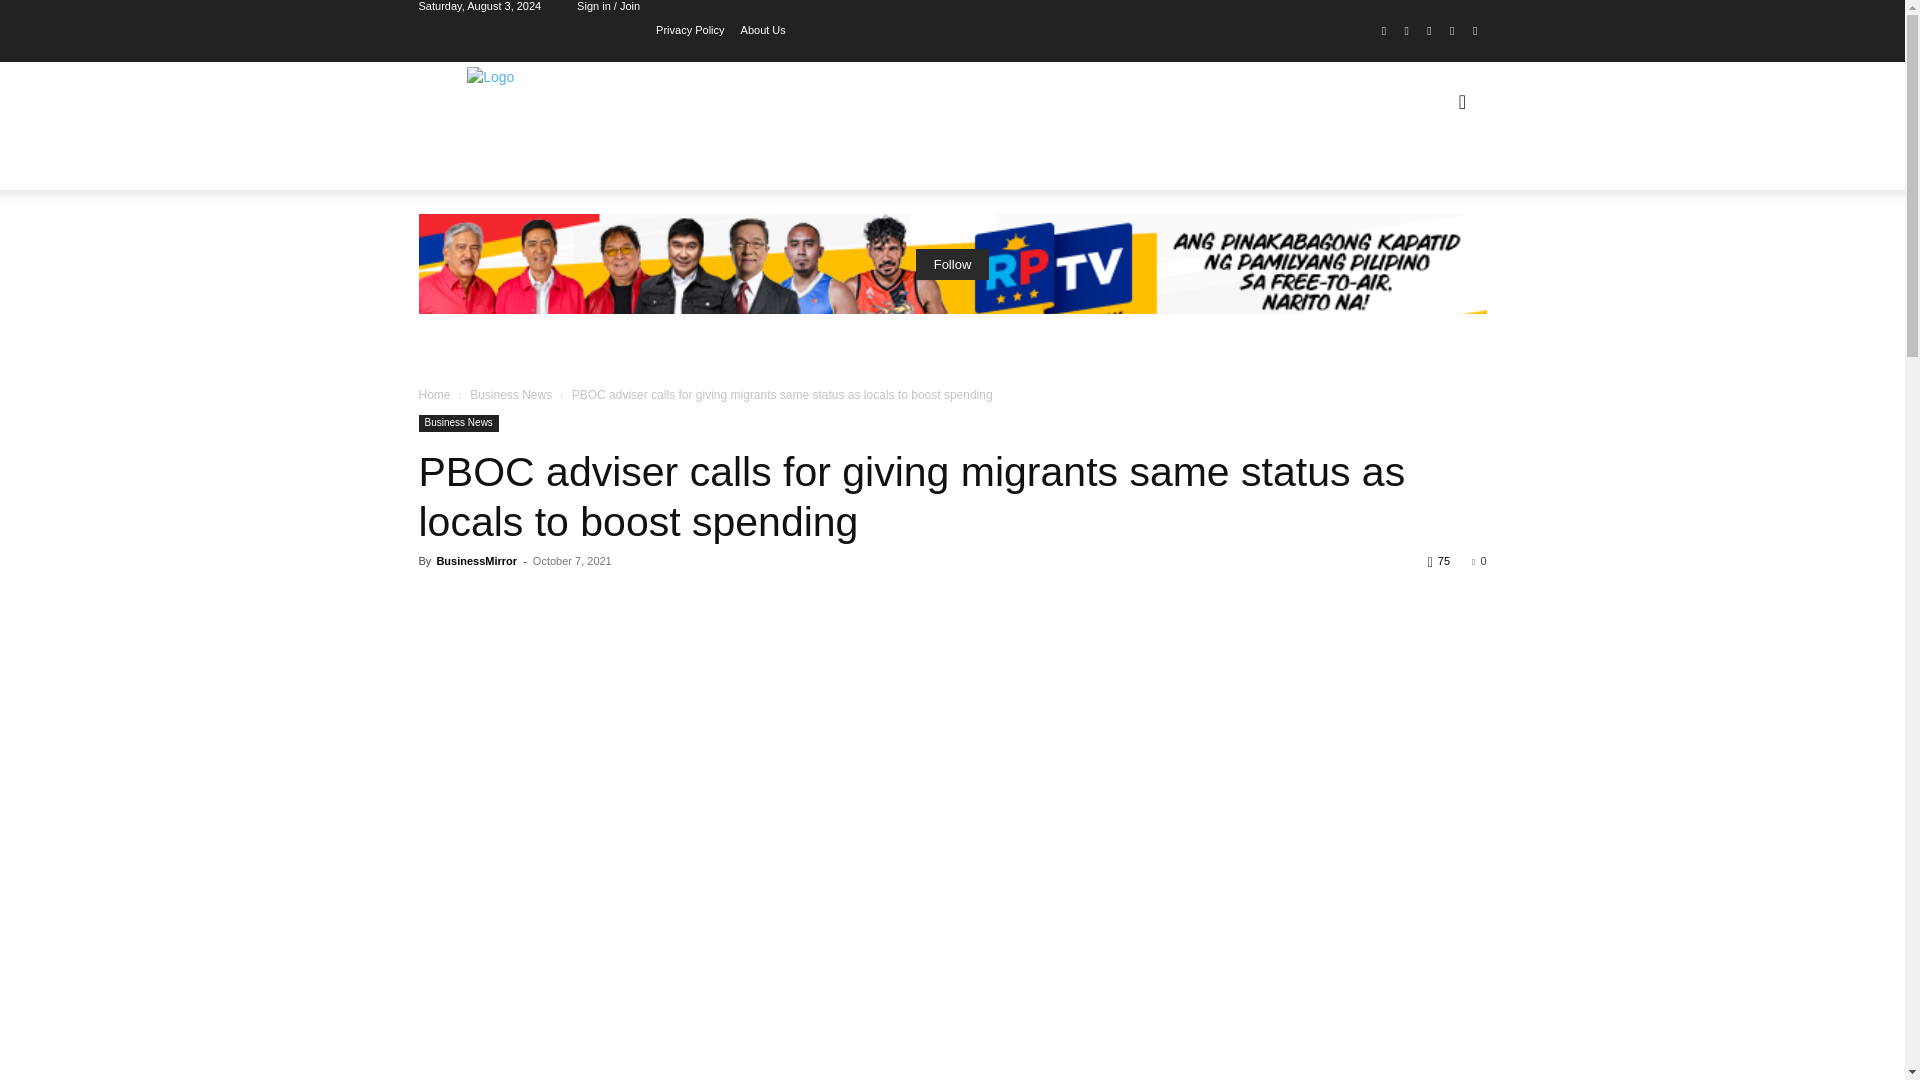  What do you see at coordinates (1452, 32) in the screenshot?
I see `Twitter` at bounding box center [1452, 32].